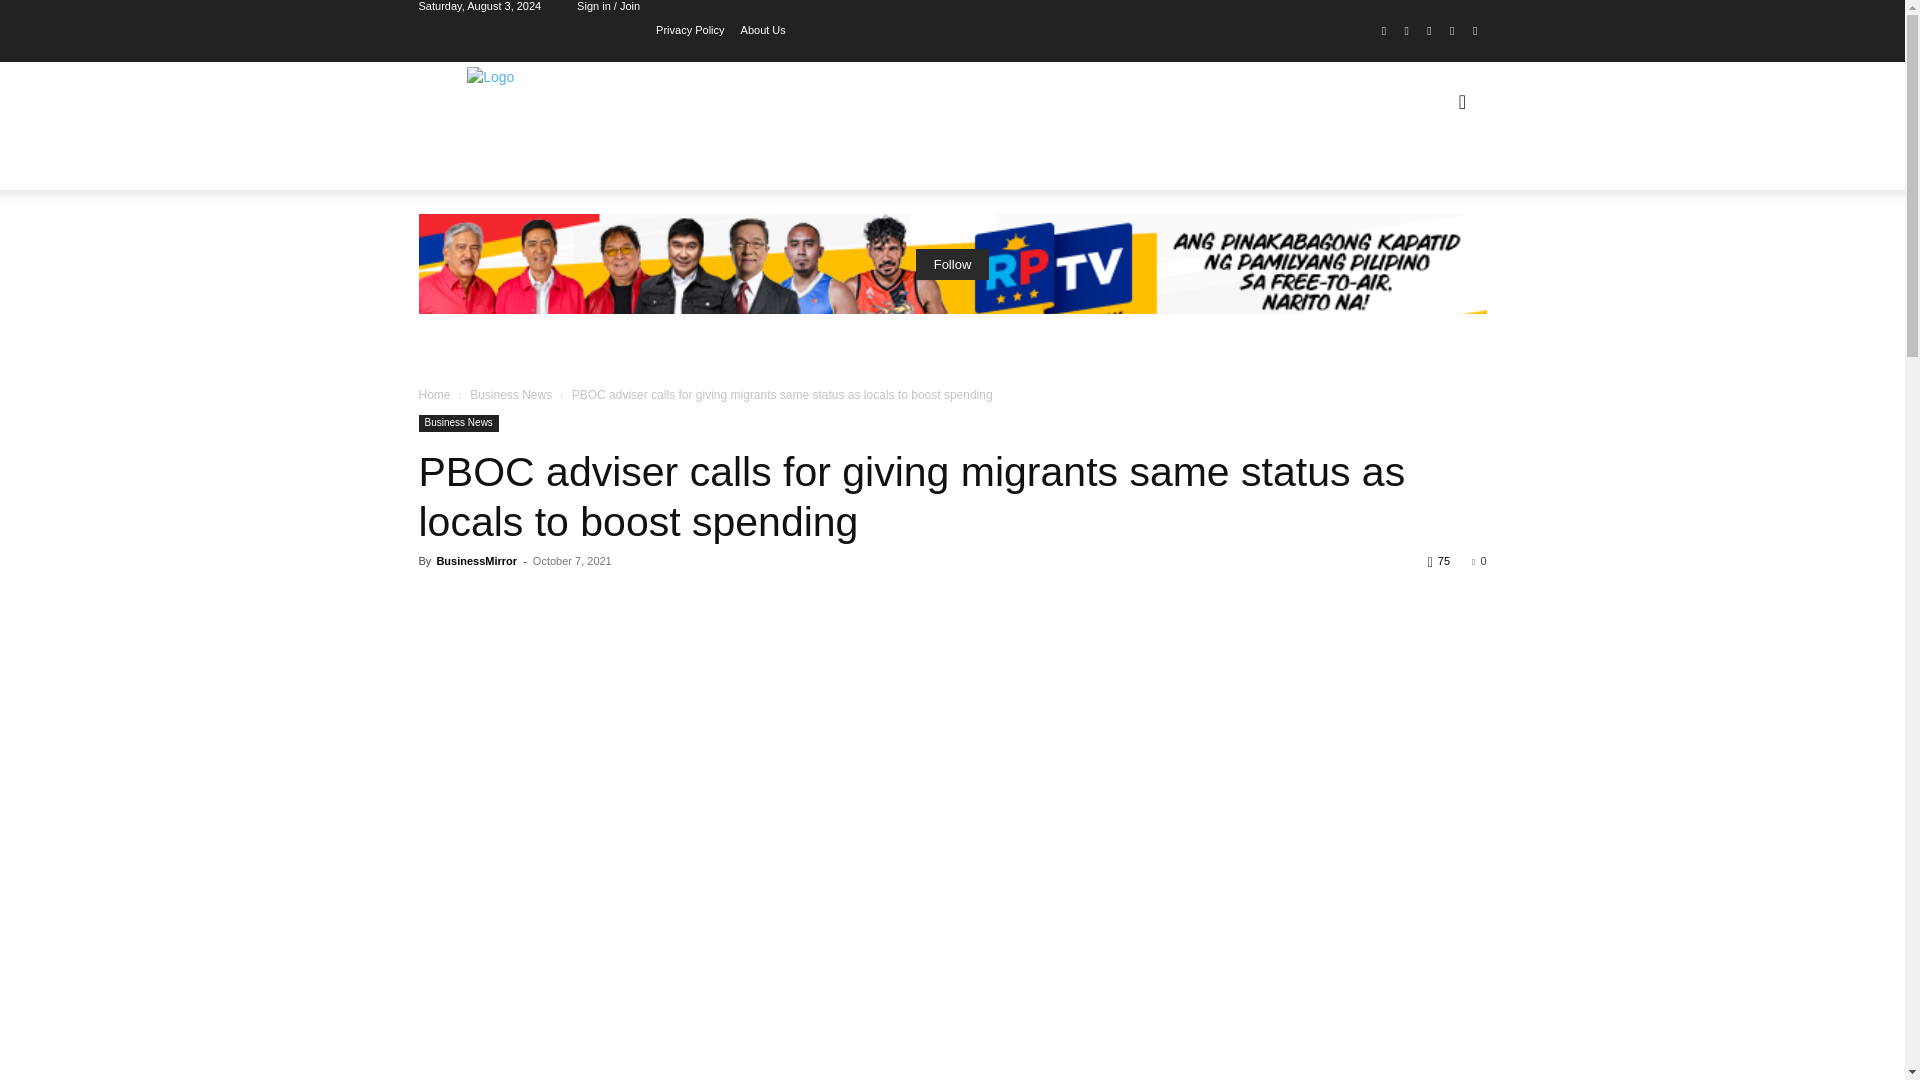  What do you see at coordinates (1452, 32) in the screenshot?
I see `Twitter` at bounding box center [1452, 32].